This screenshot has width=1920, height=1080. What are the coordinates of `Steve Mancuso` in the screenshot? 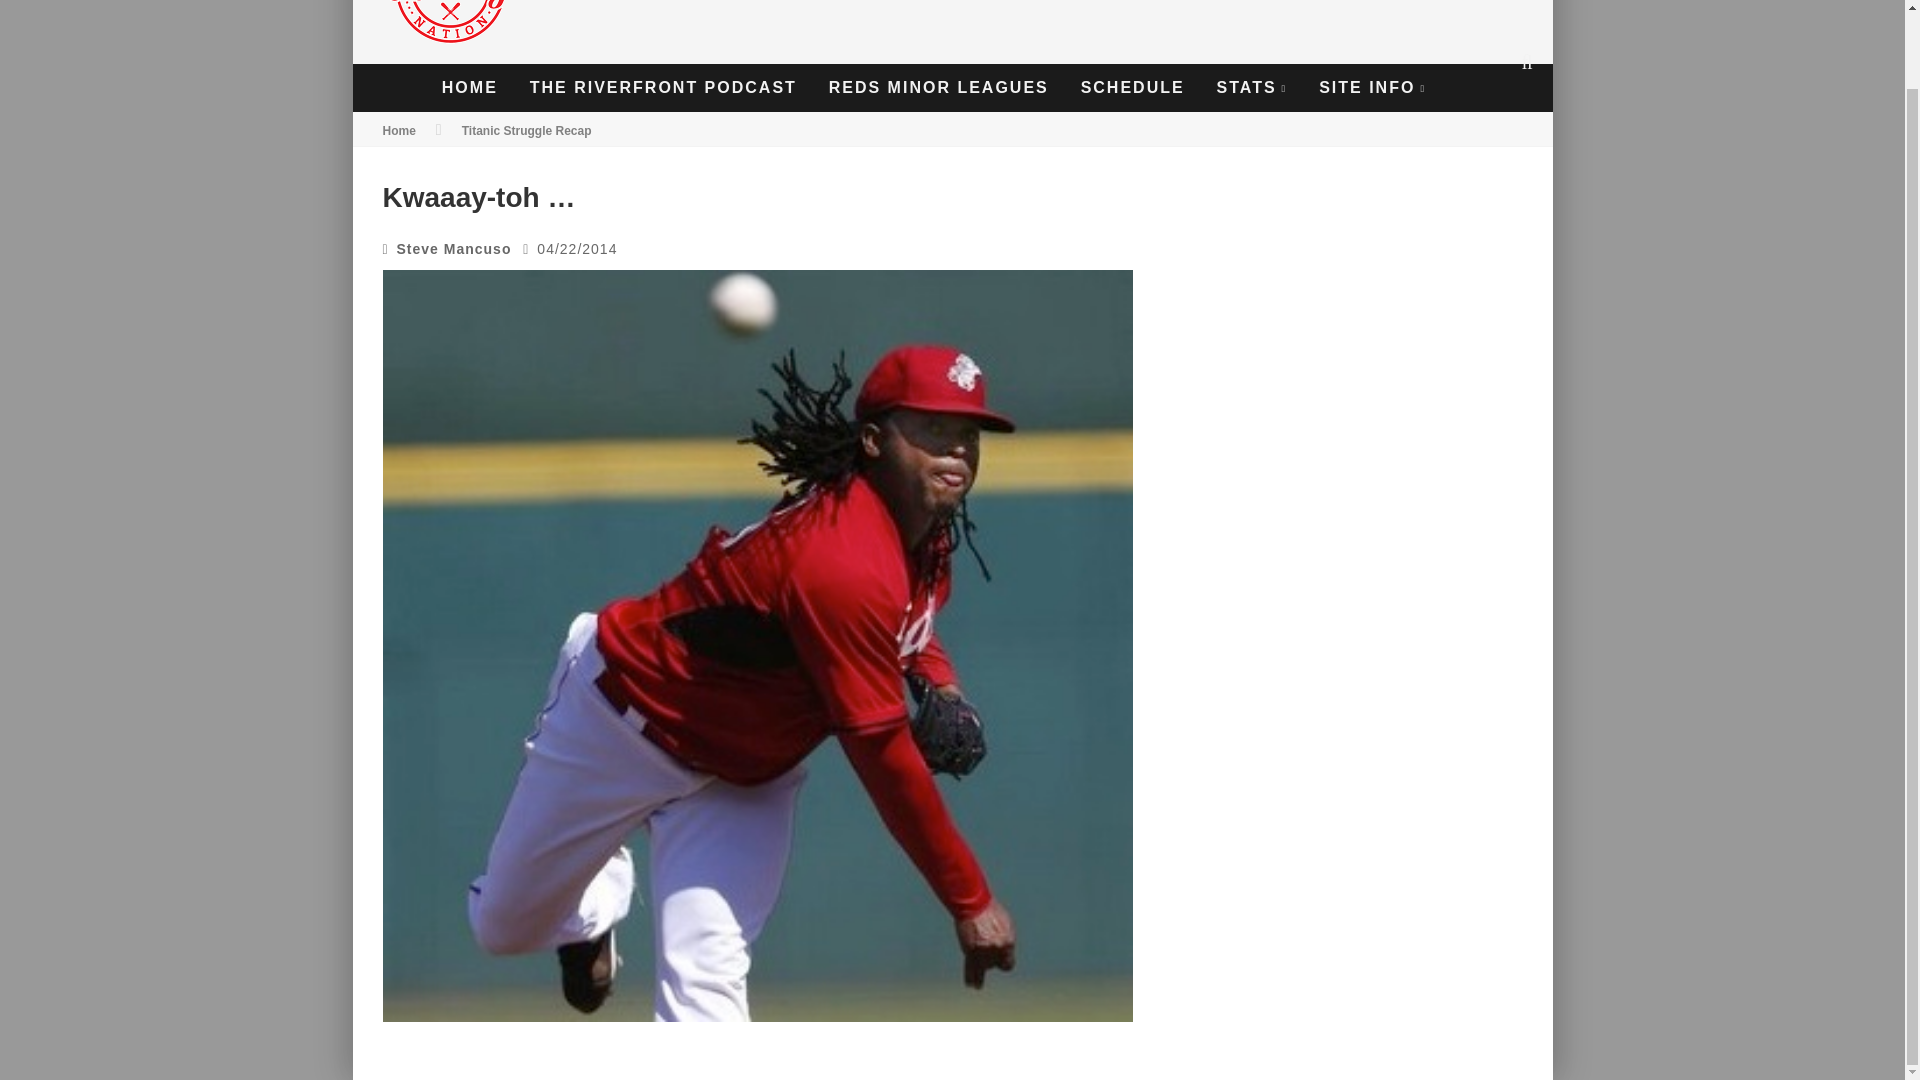 It's located at (454, 248).